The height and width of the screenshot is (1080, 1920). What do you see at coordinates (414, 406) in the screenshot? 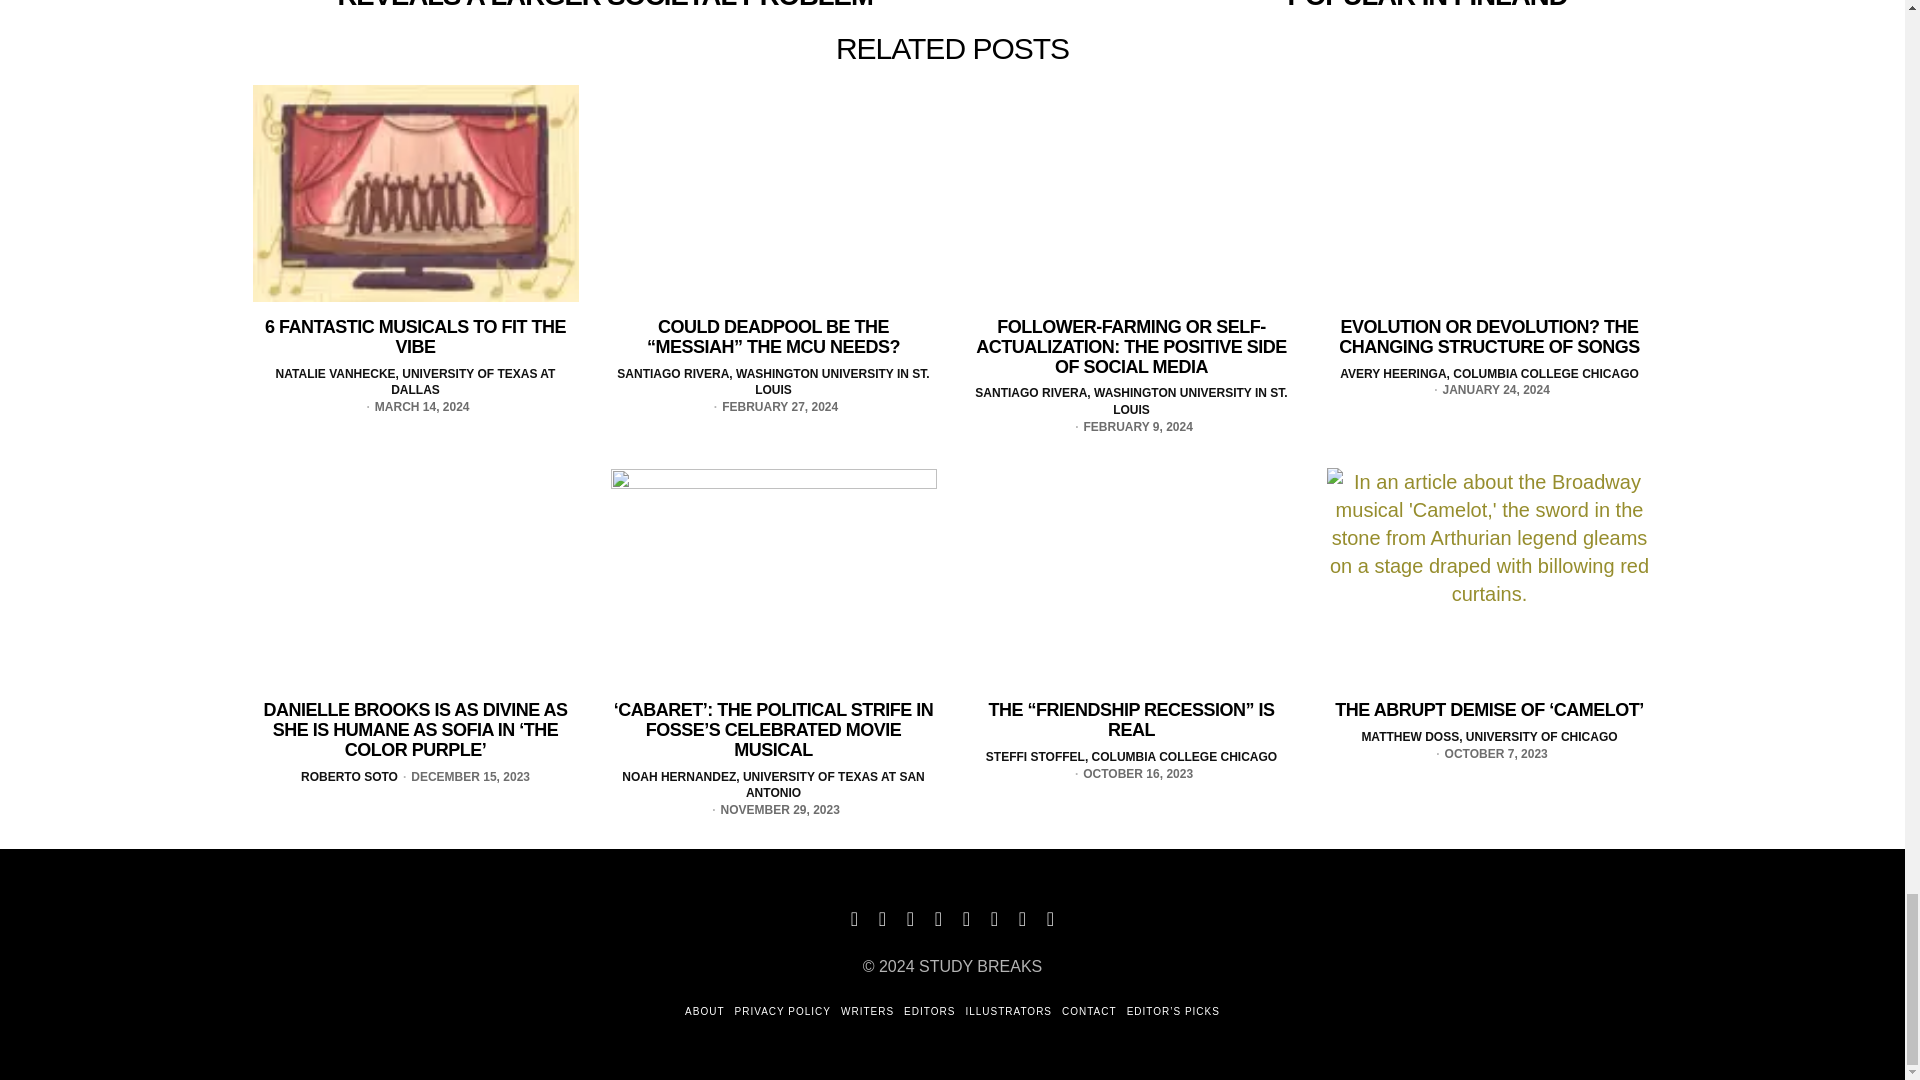
I see `14 Mar, 2024 12:49:00` at bounding box center [414, 406].